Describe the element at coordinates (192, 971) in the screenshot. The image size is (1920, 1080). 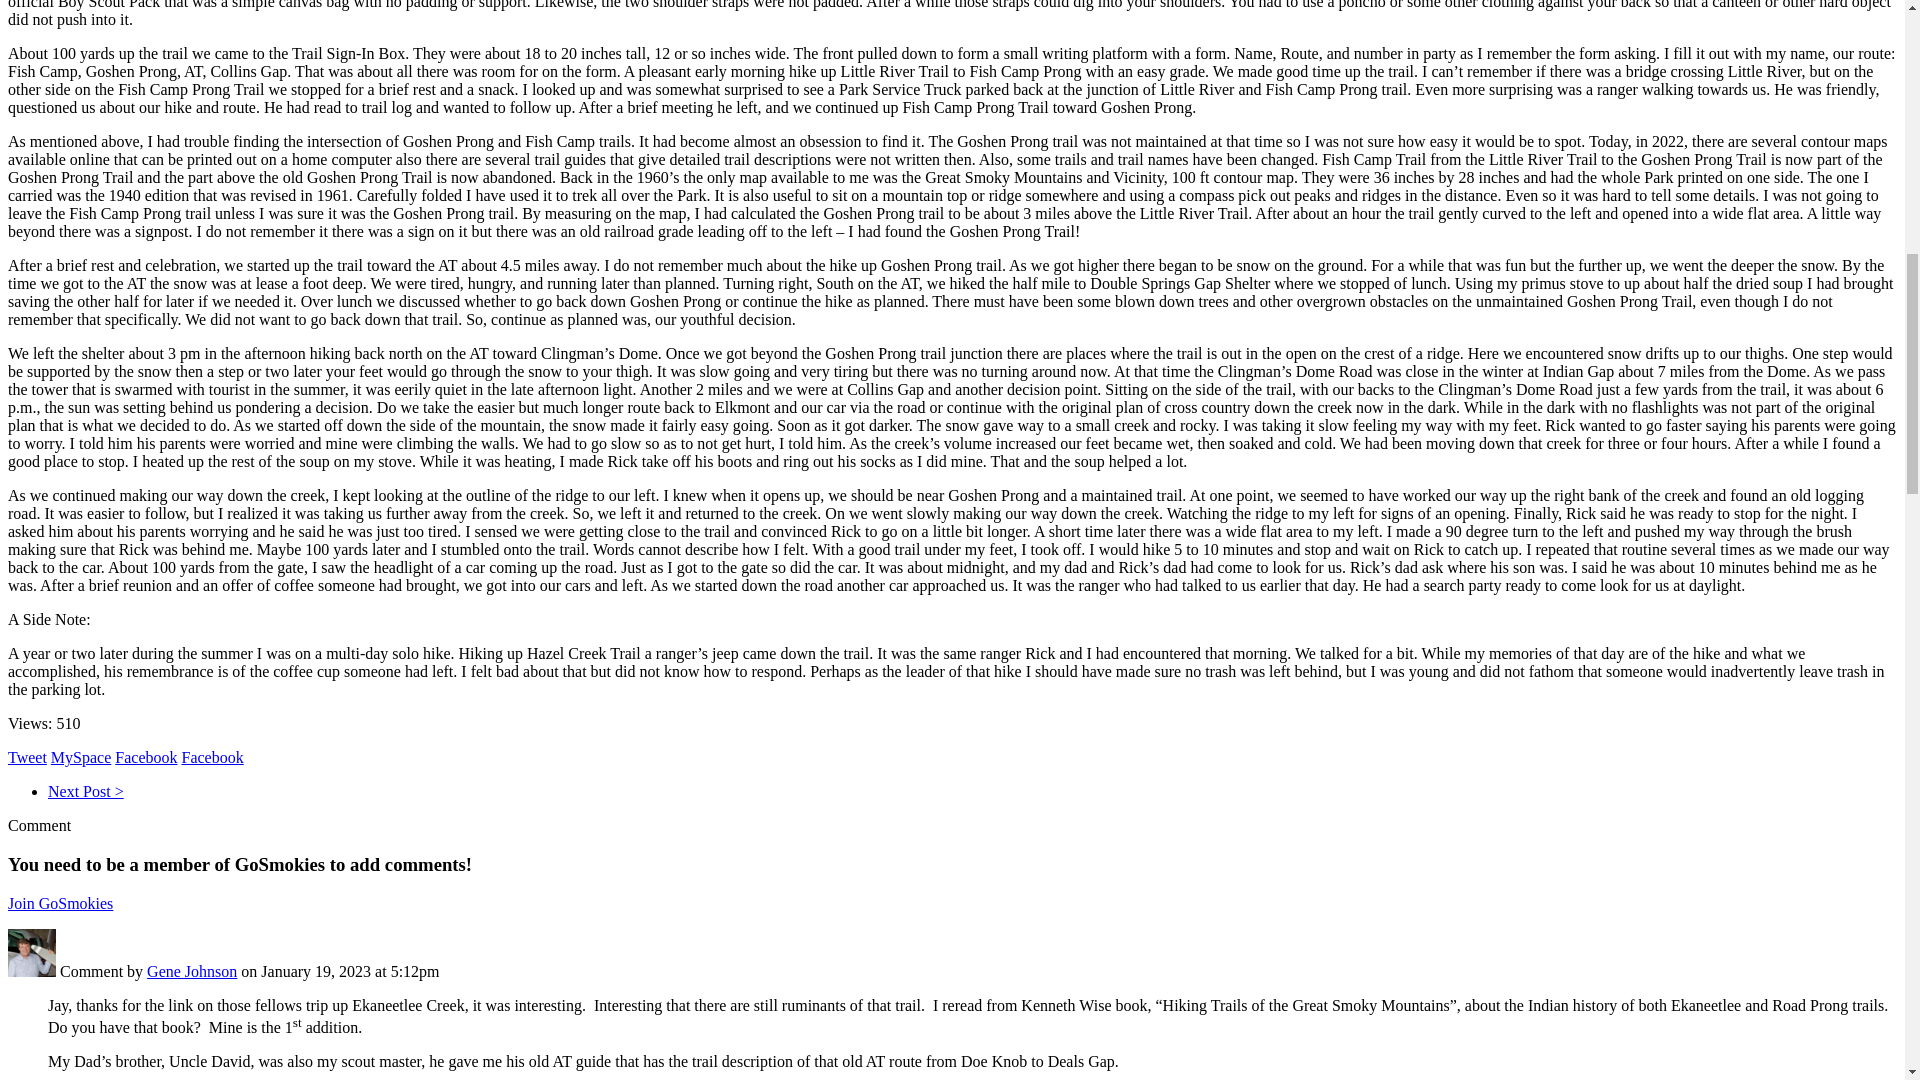
I see `Gene Johnson` at that location.